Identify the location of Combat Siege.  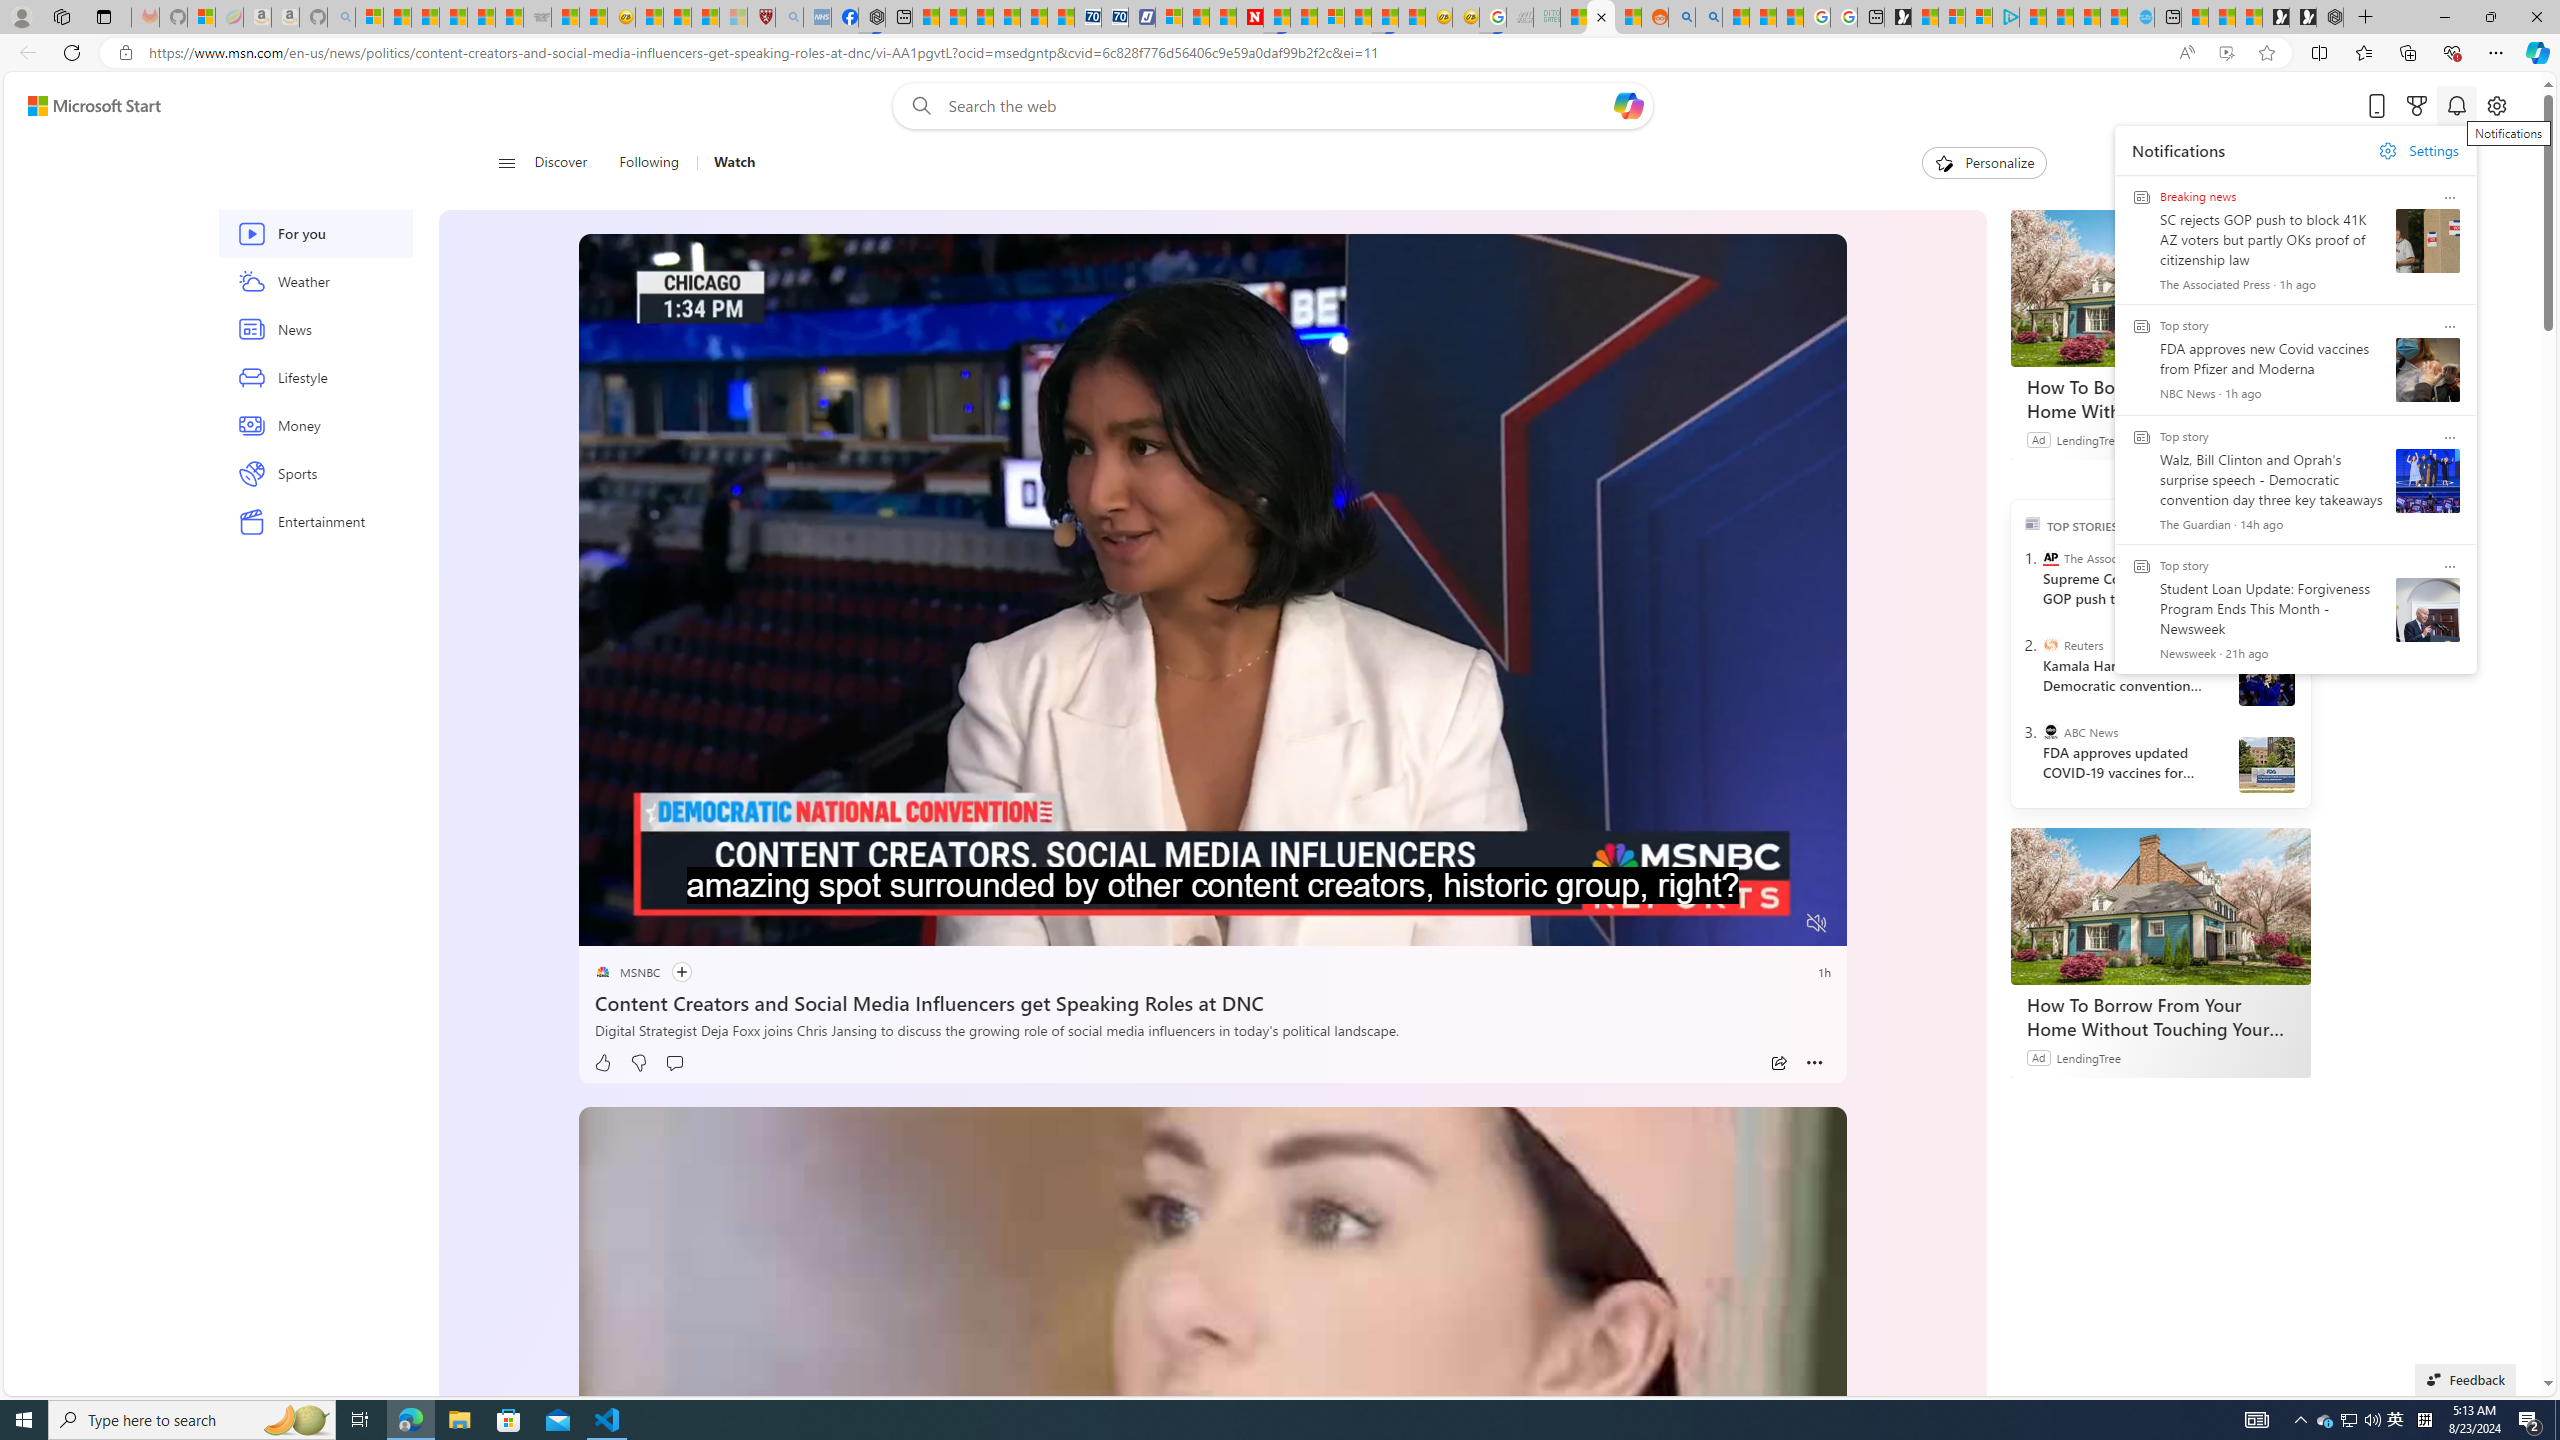
(537, 17).